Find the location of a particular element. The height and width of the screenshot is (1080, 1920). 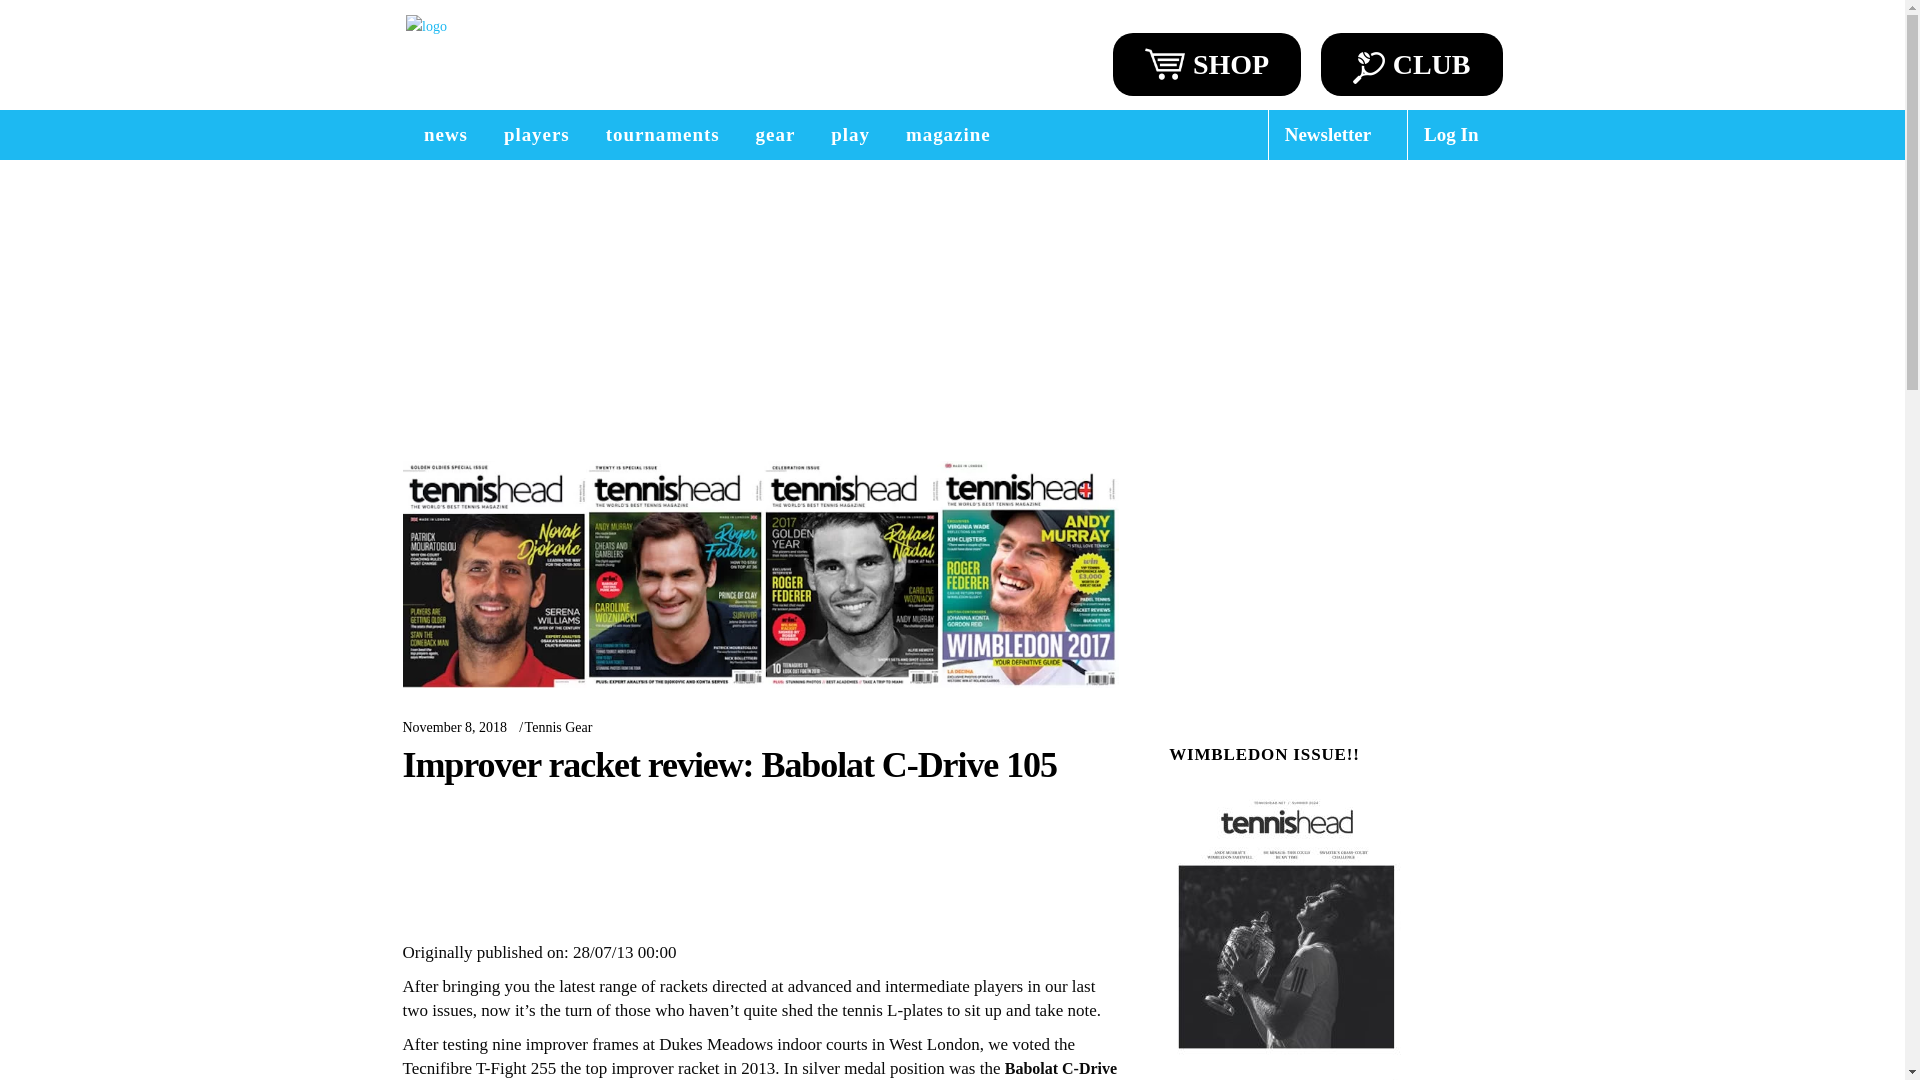

play is located at coordinates (850, 134).